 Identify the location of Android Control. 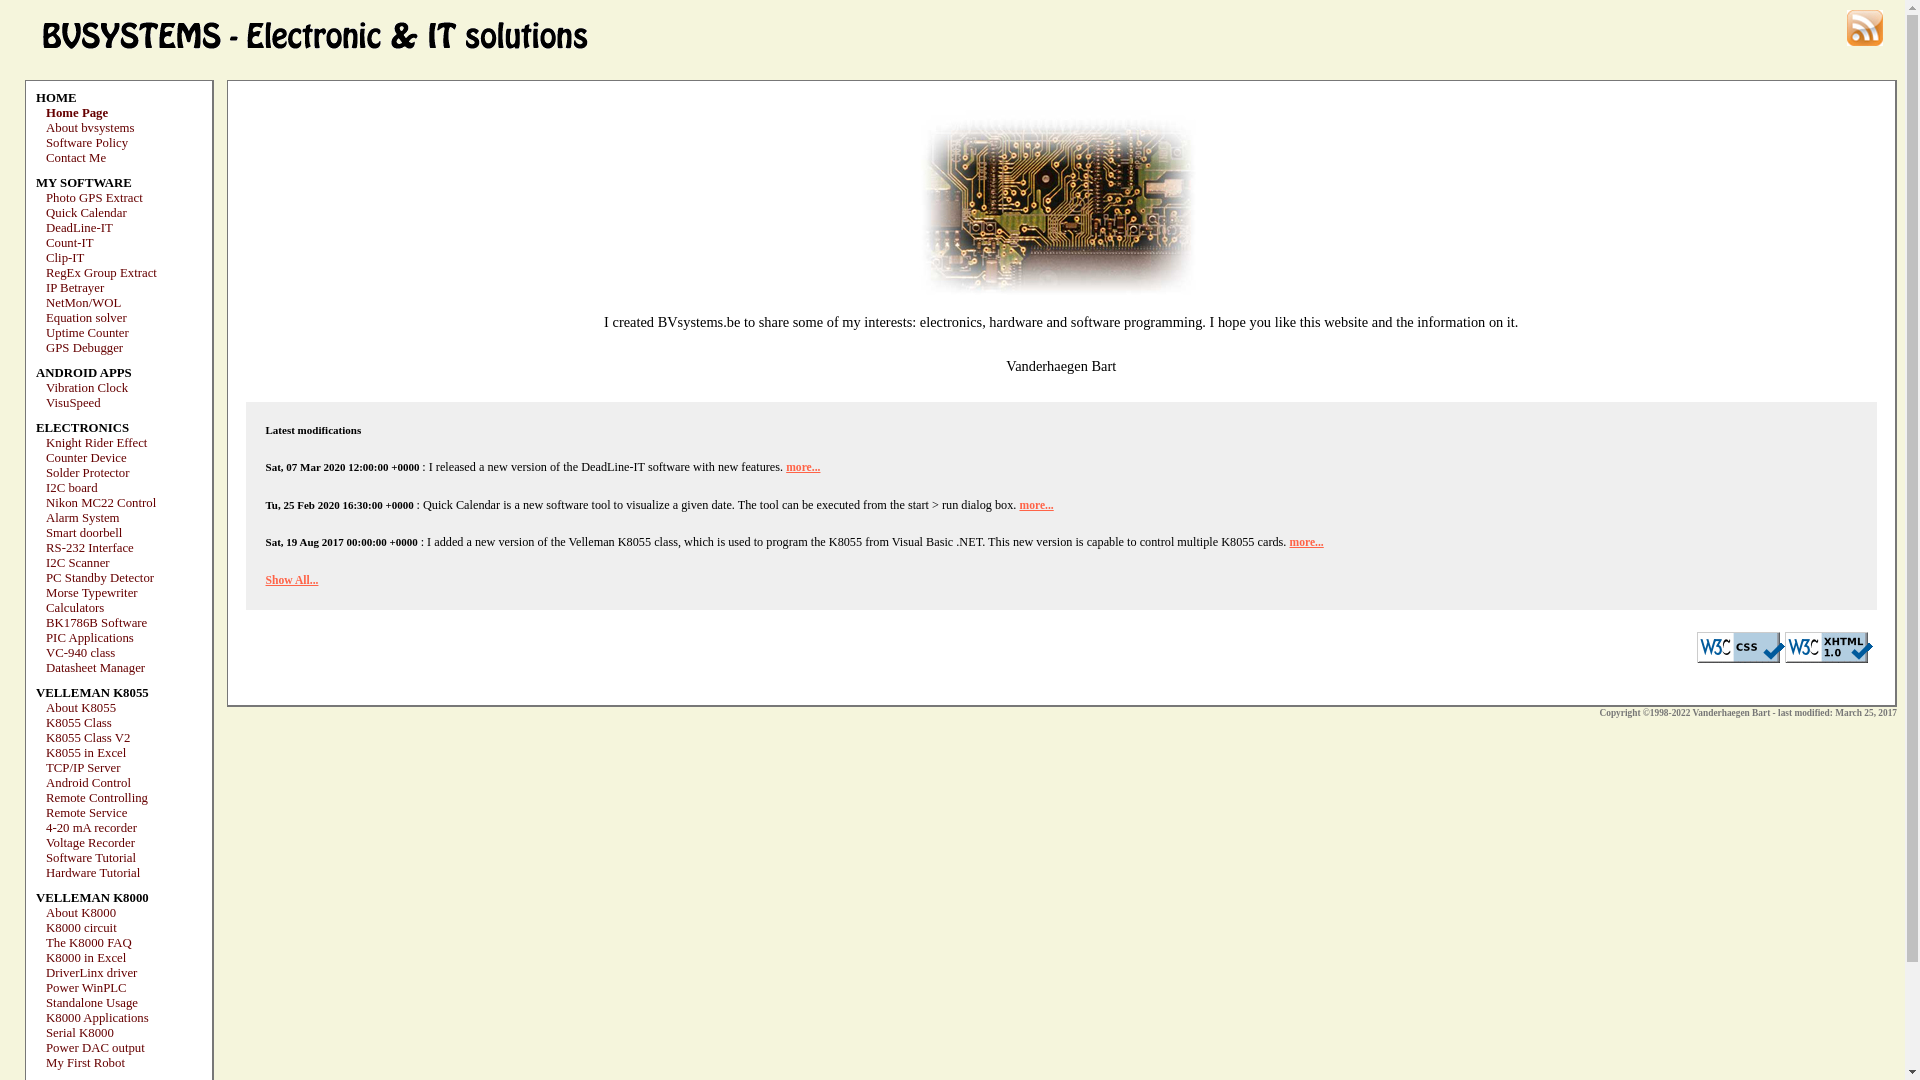
(88, 783).